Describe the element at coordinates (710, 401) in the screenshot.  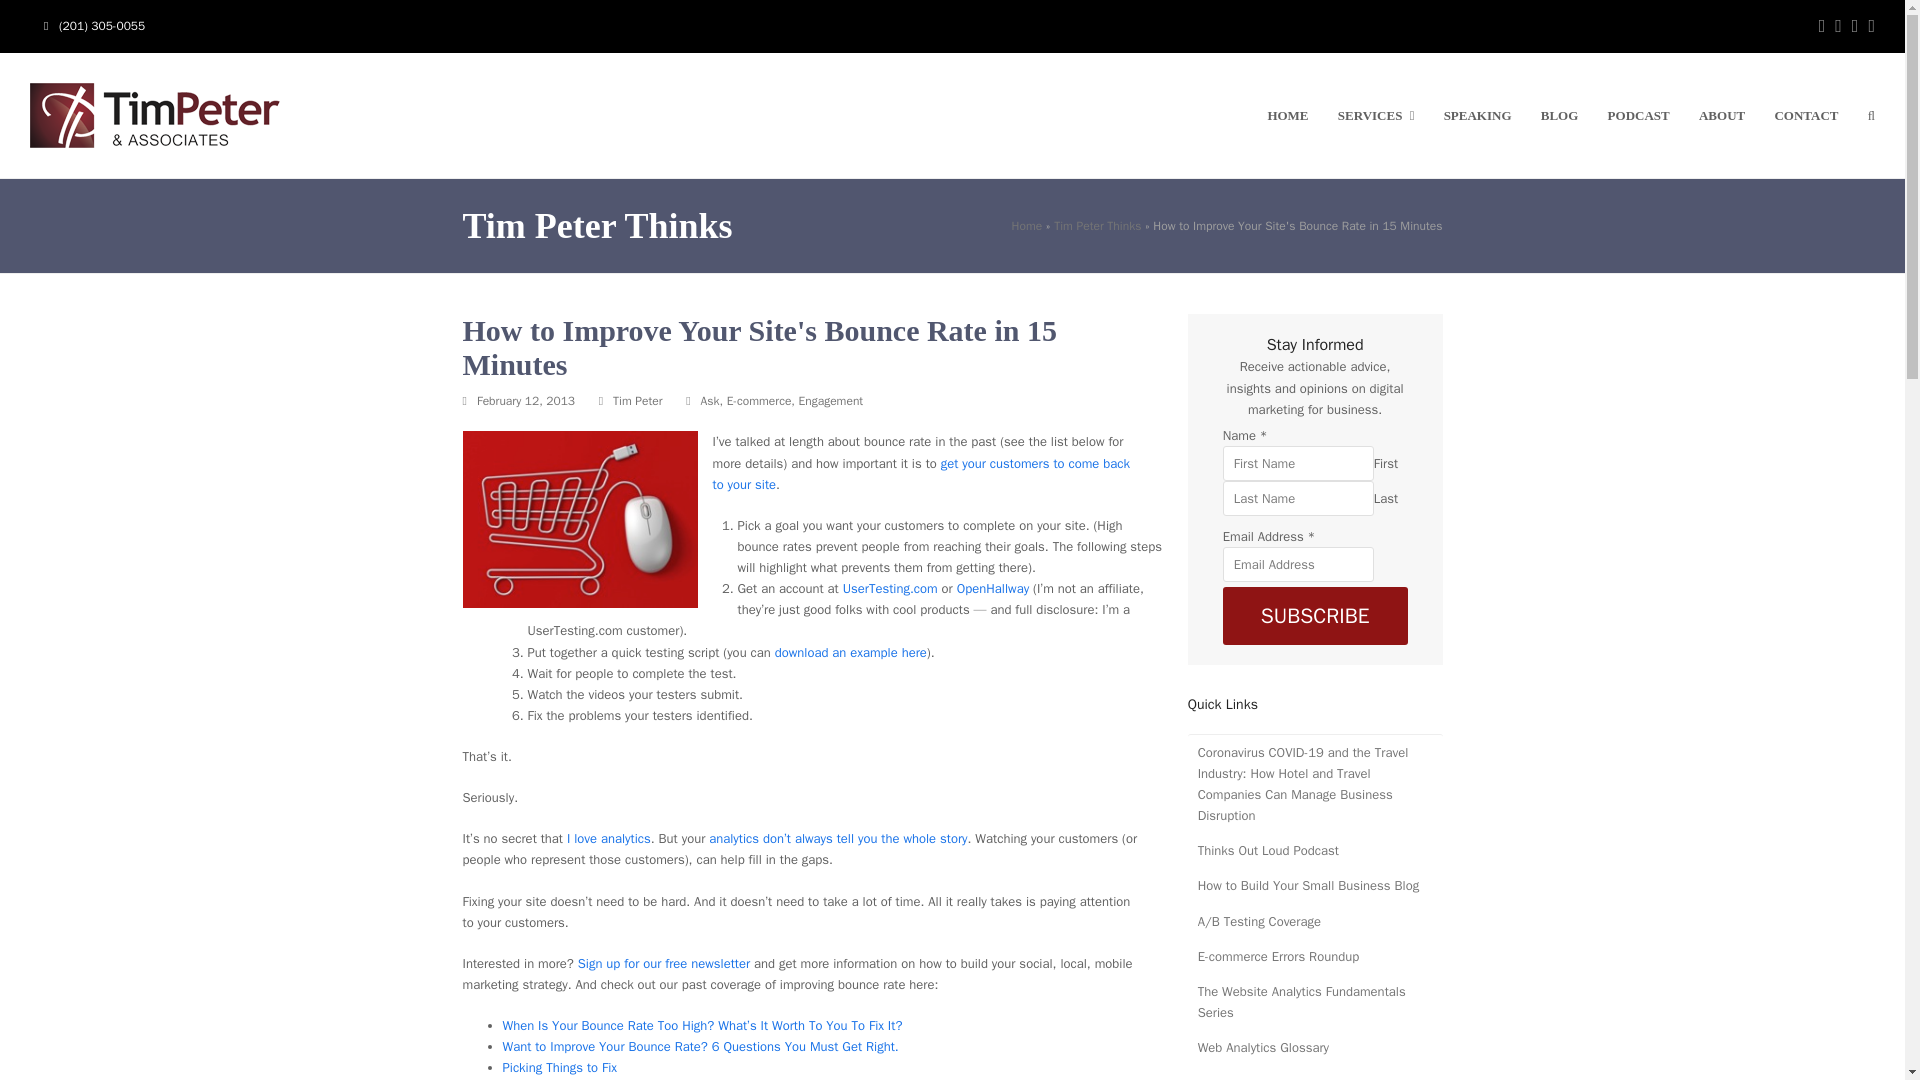
I see `Ask` at that location.